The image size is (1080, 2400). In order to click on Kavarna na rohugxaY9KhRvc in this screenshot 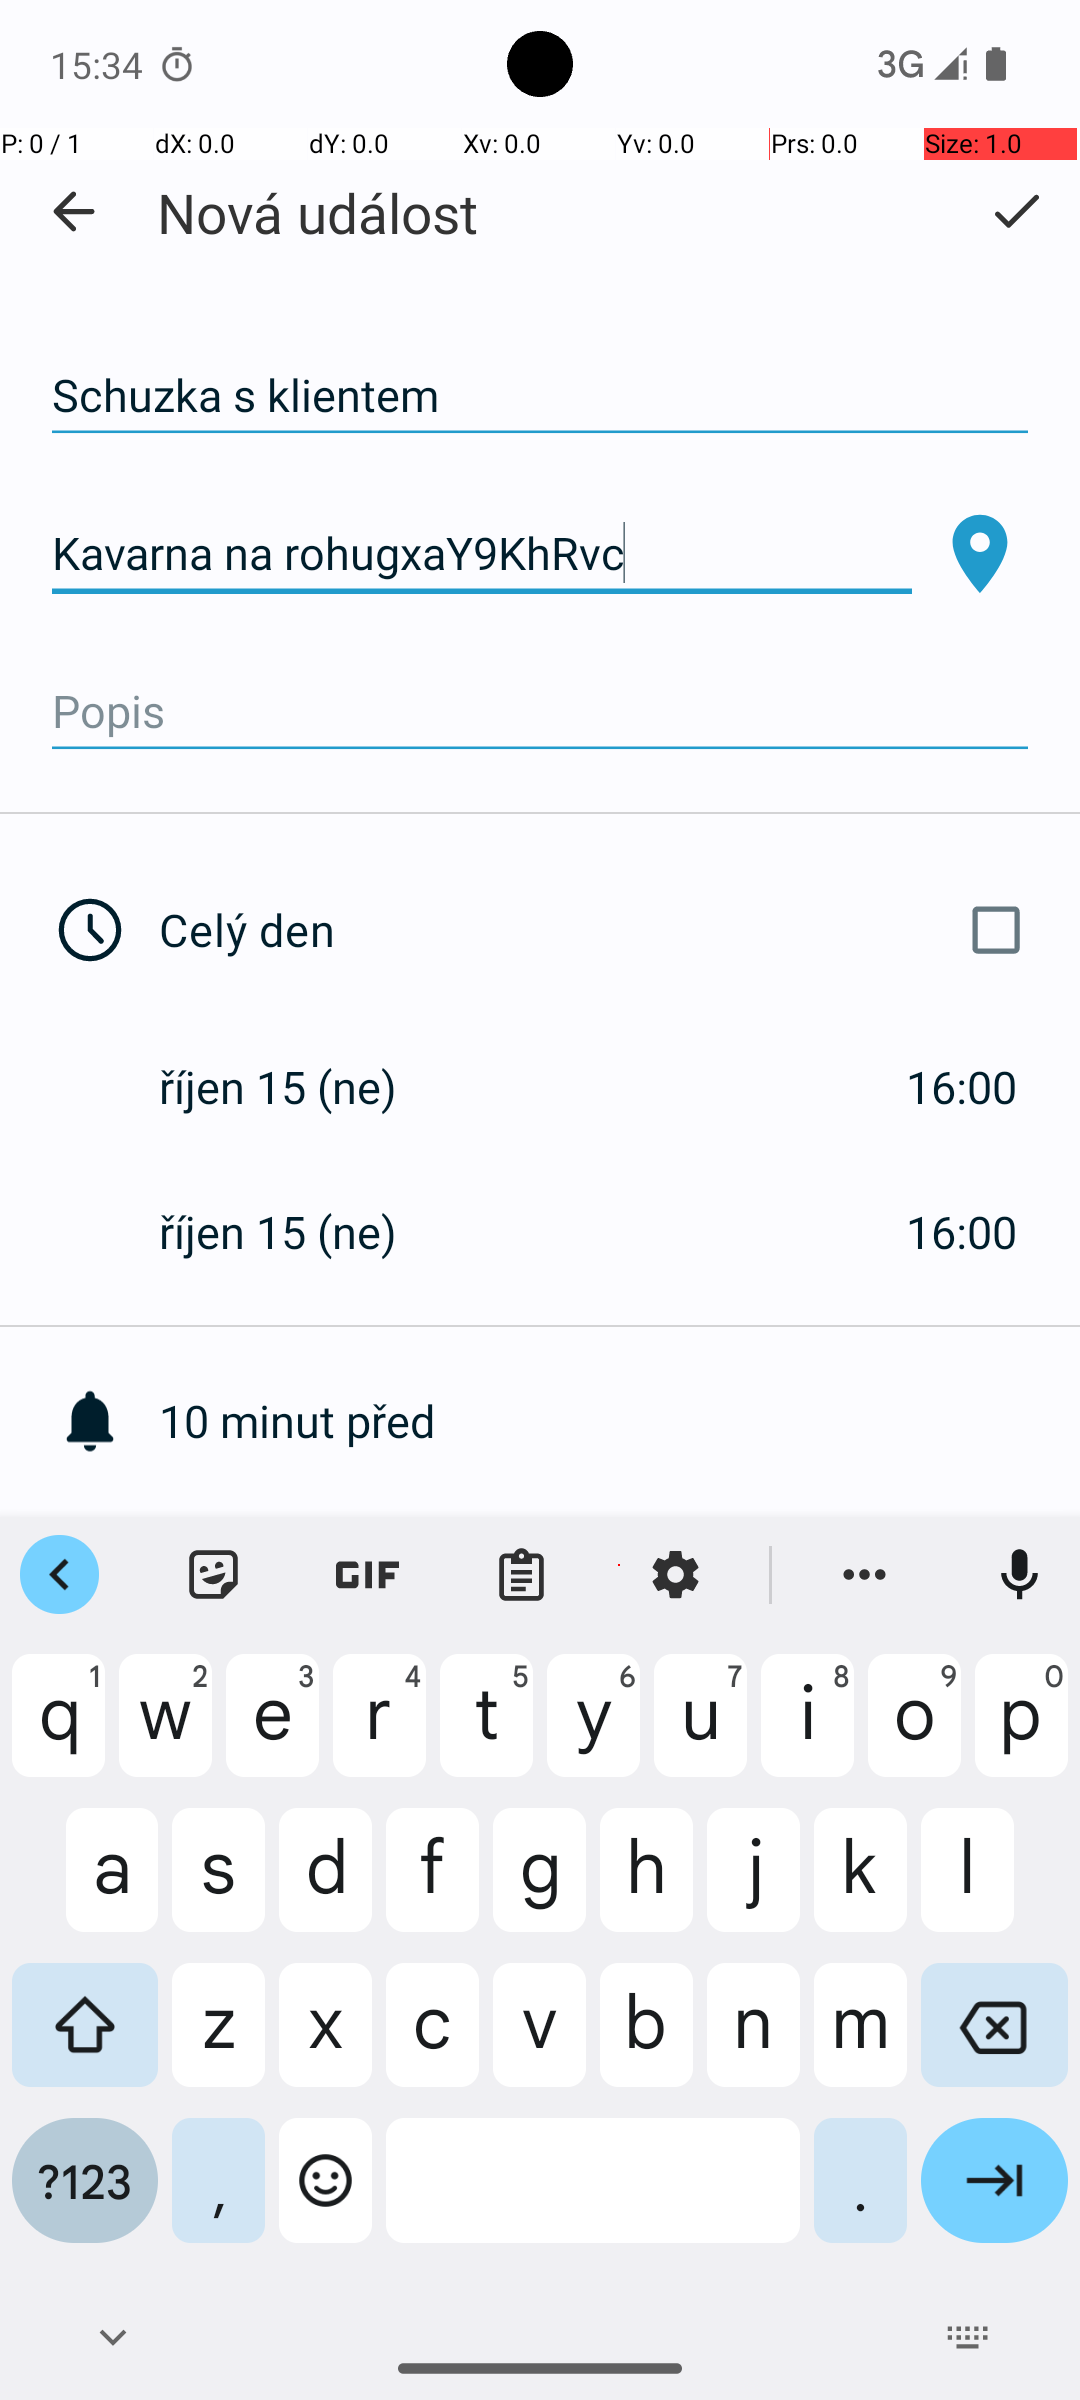, I will do `click(482, 554)`.